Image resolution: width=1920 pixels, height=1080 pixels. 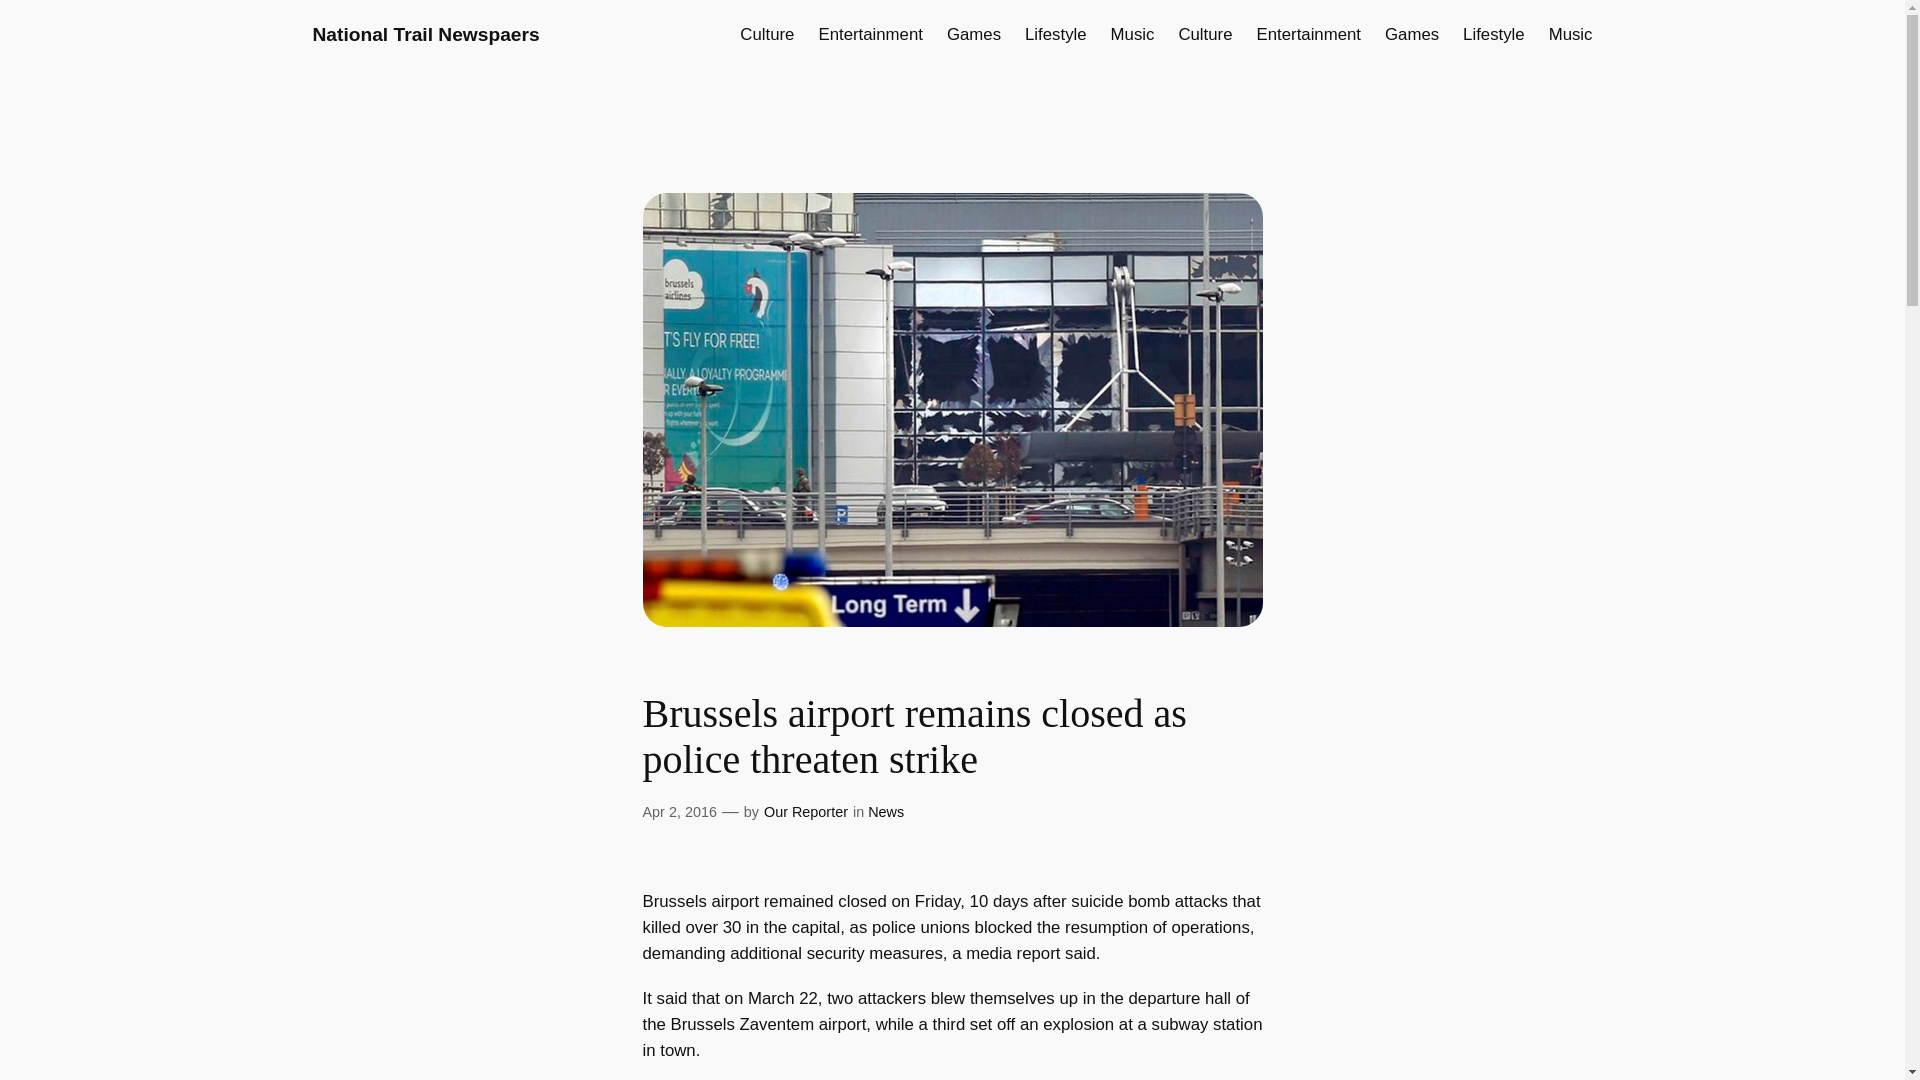 What do you see at coordinates (806, 811) in the screenshot?
I see `Our Reporter` at bounding box center [806, 811].